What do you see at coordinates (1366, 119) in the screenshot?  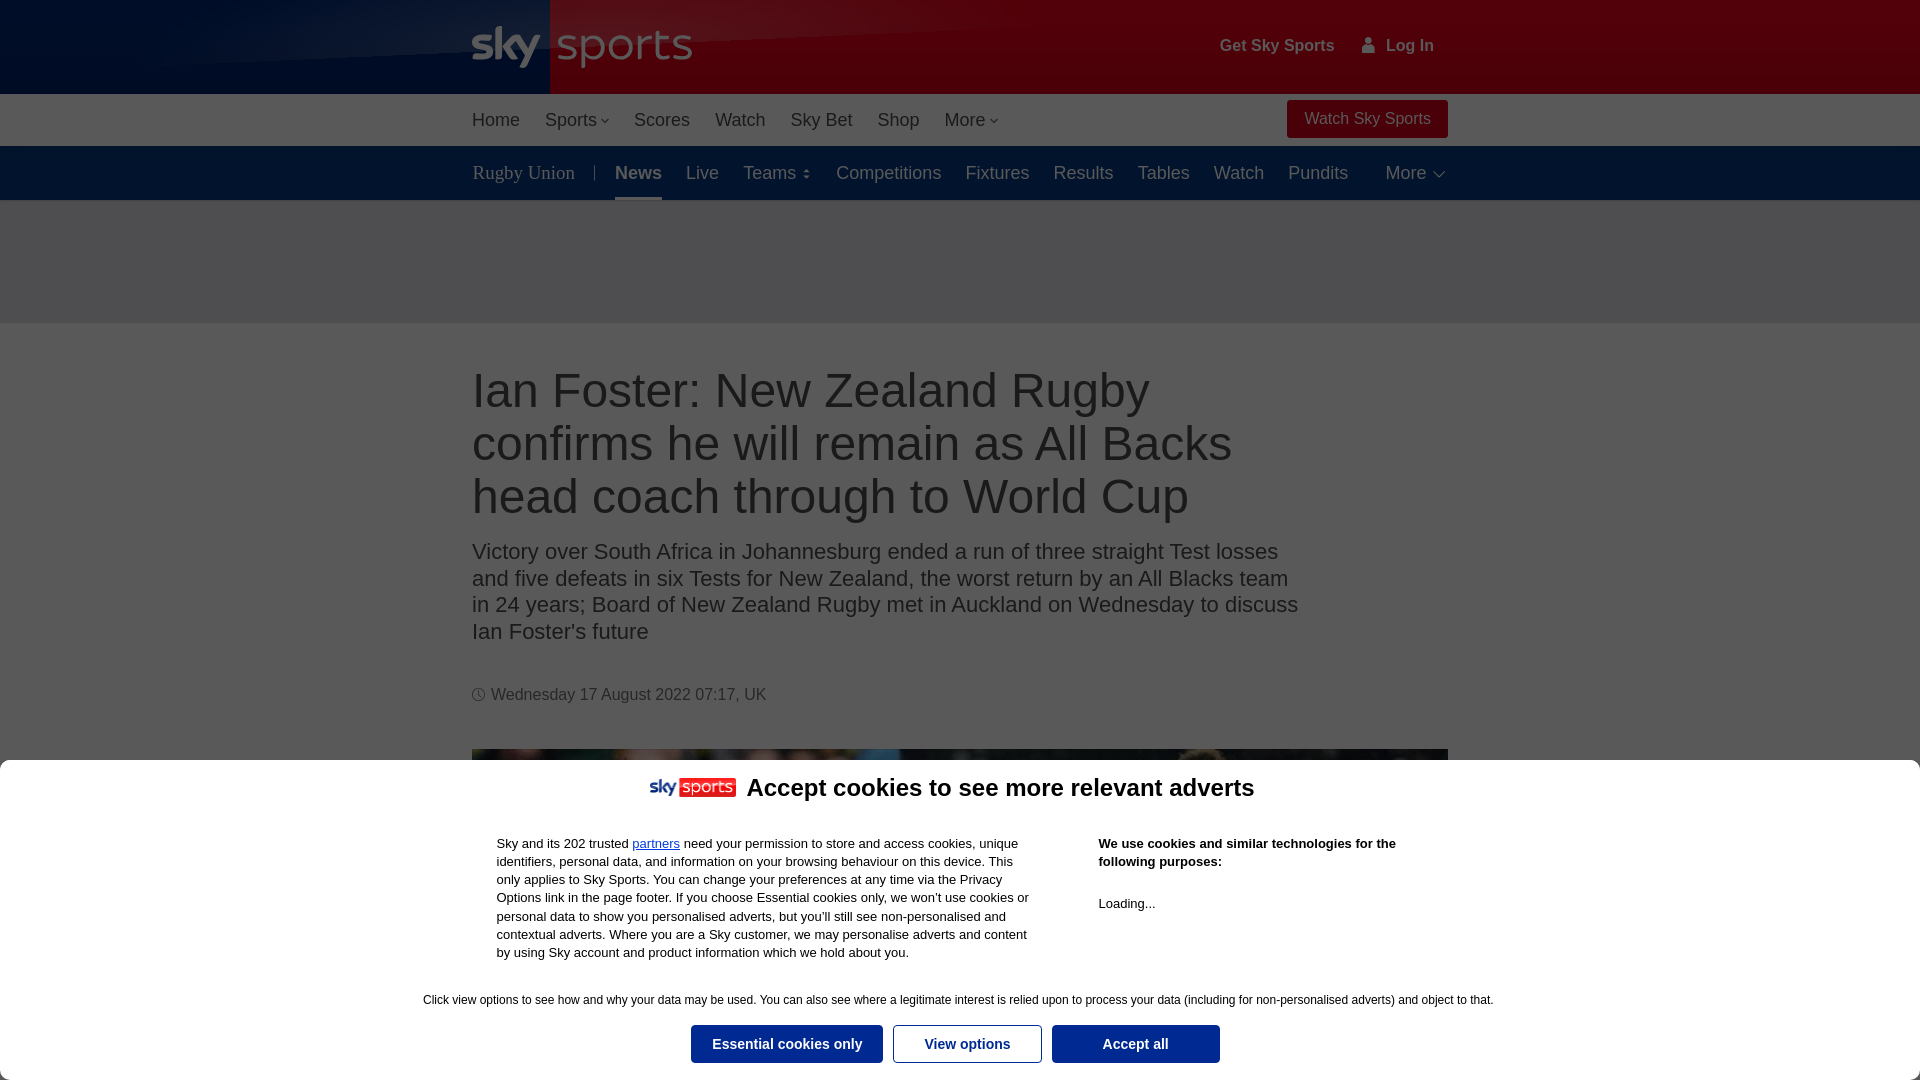 I see `Watch Sky Sports` at bounding box center [1366, 119].